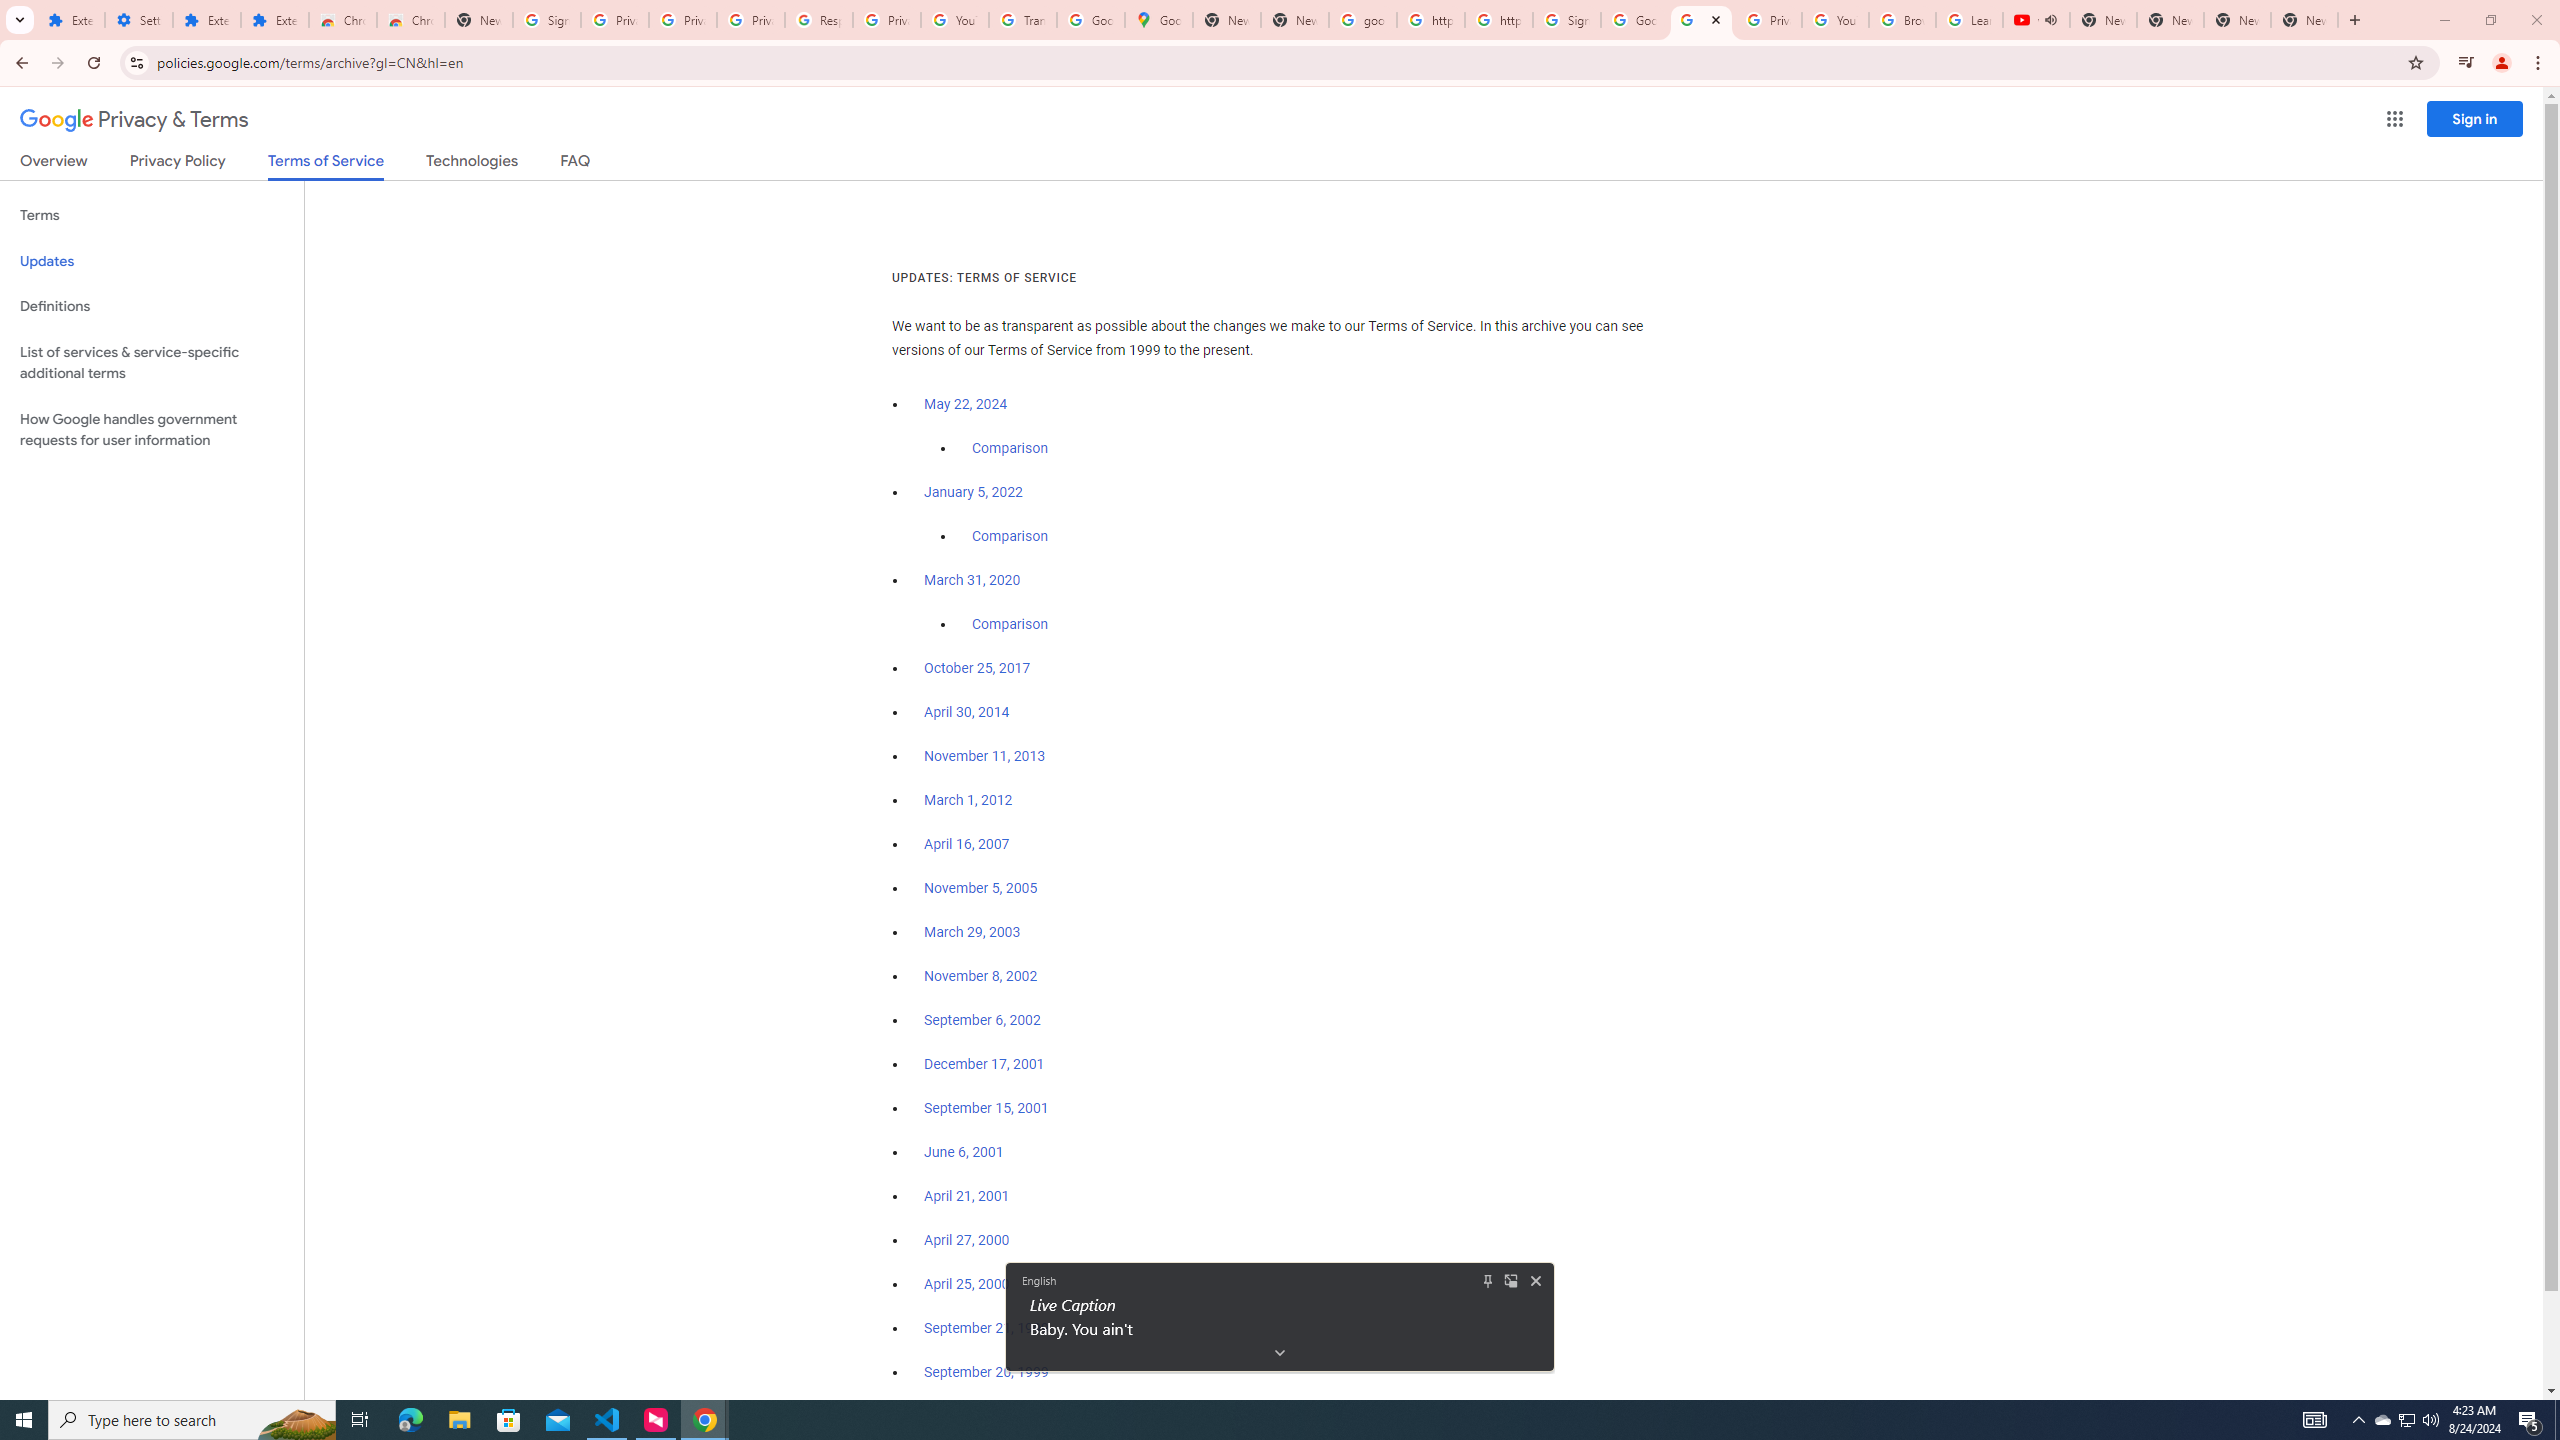  What do you see at coordinates (2557, 1420) in the screenshot?
I see `Show desktop` at bounding box center [2557, 1420].